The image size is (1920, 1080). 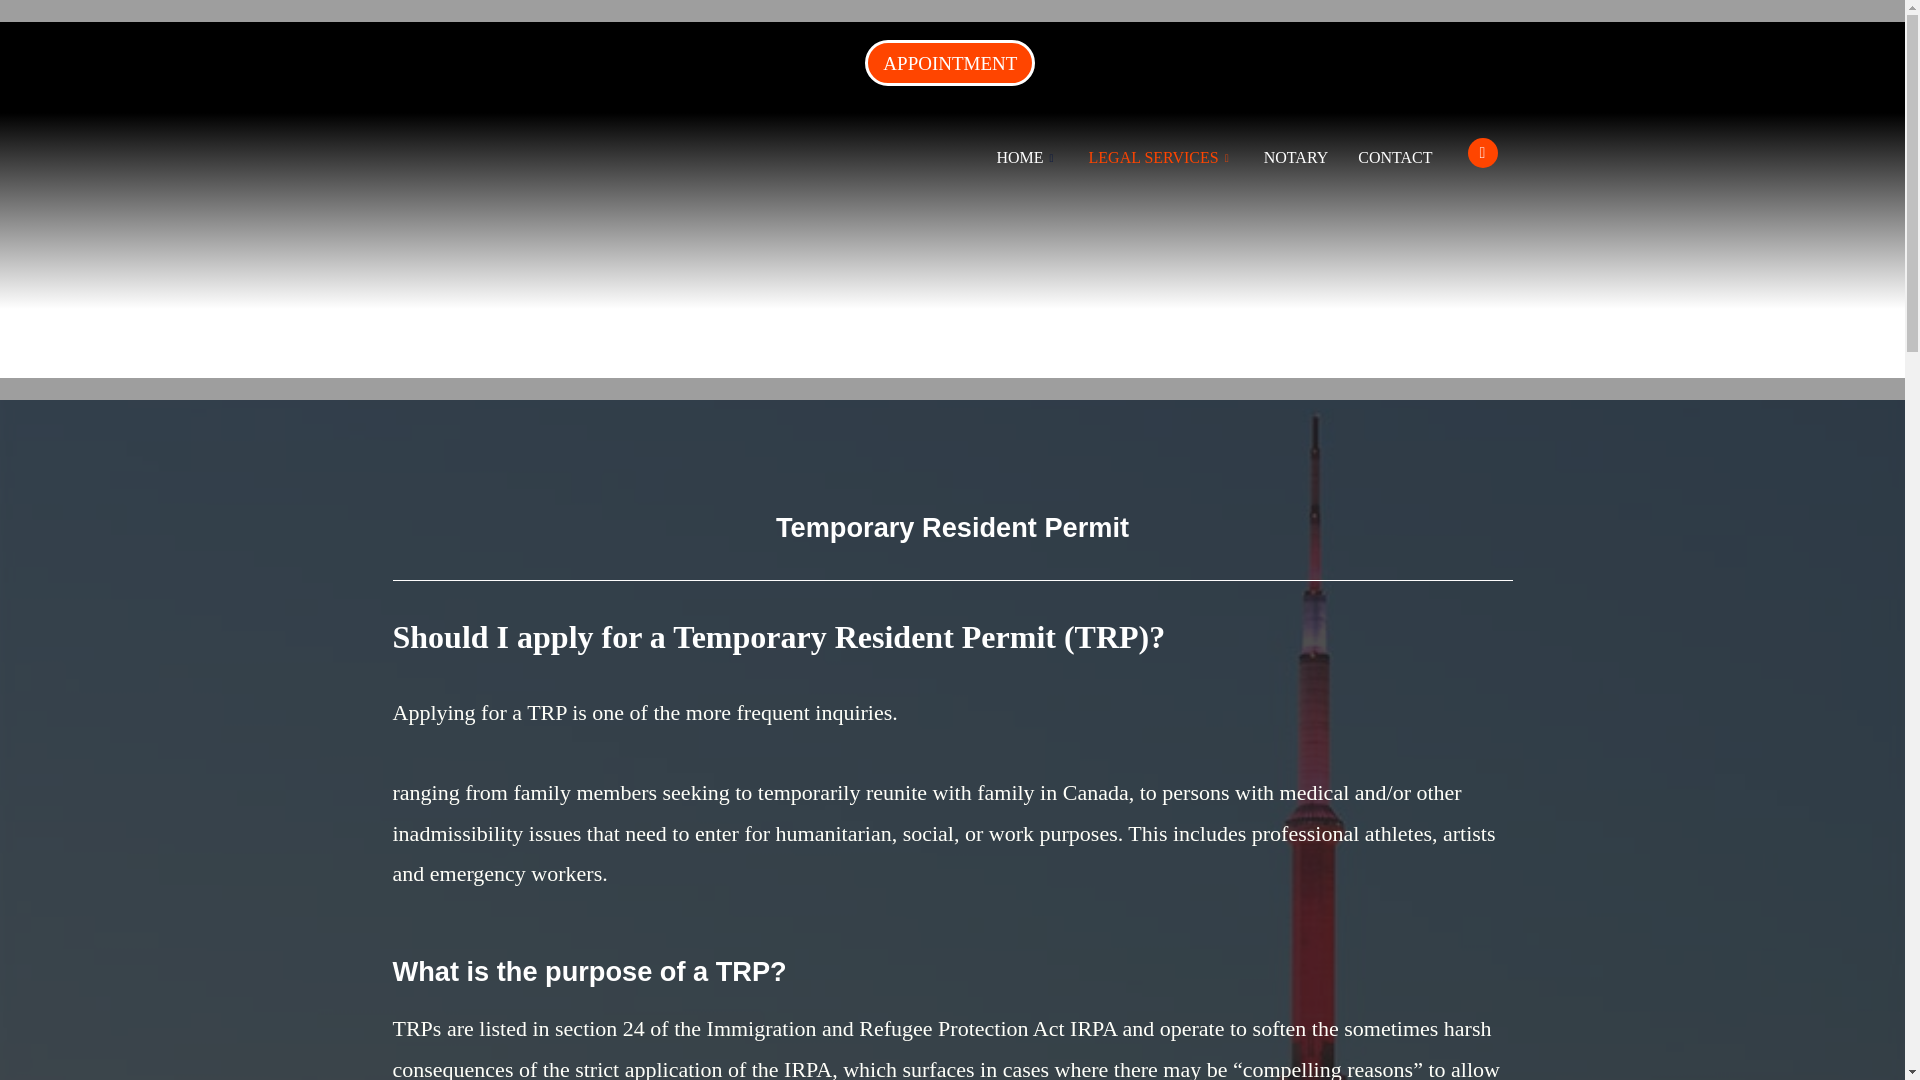 I want to click on APPOINTMENT, so click(x=950, y=62).